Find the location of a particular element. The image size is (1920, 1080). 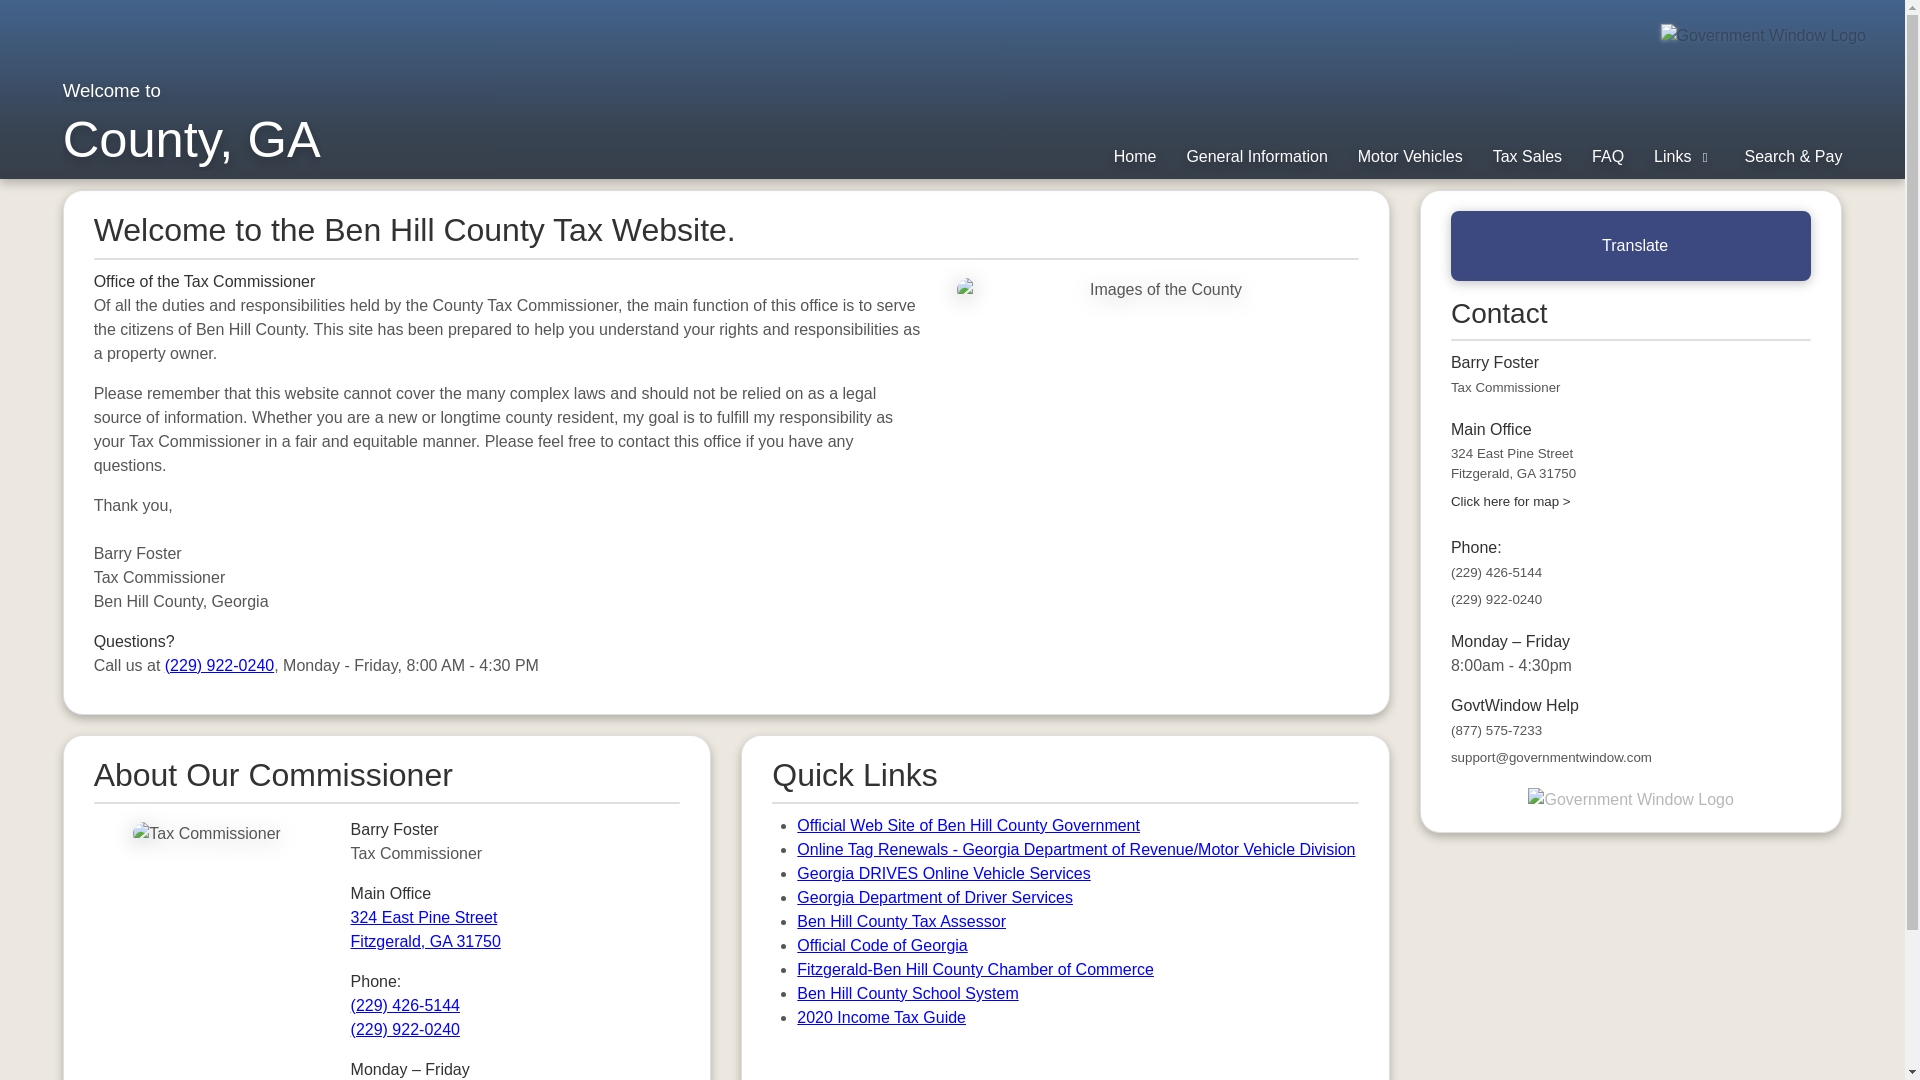

FAQ is located at coordinates (1684, 156).